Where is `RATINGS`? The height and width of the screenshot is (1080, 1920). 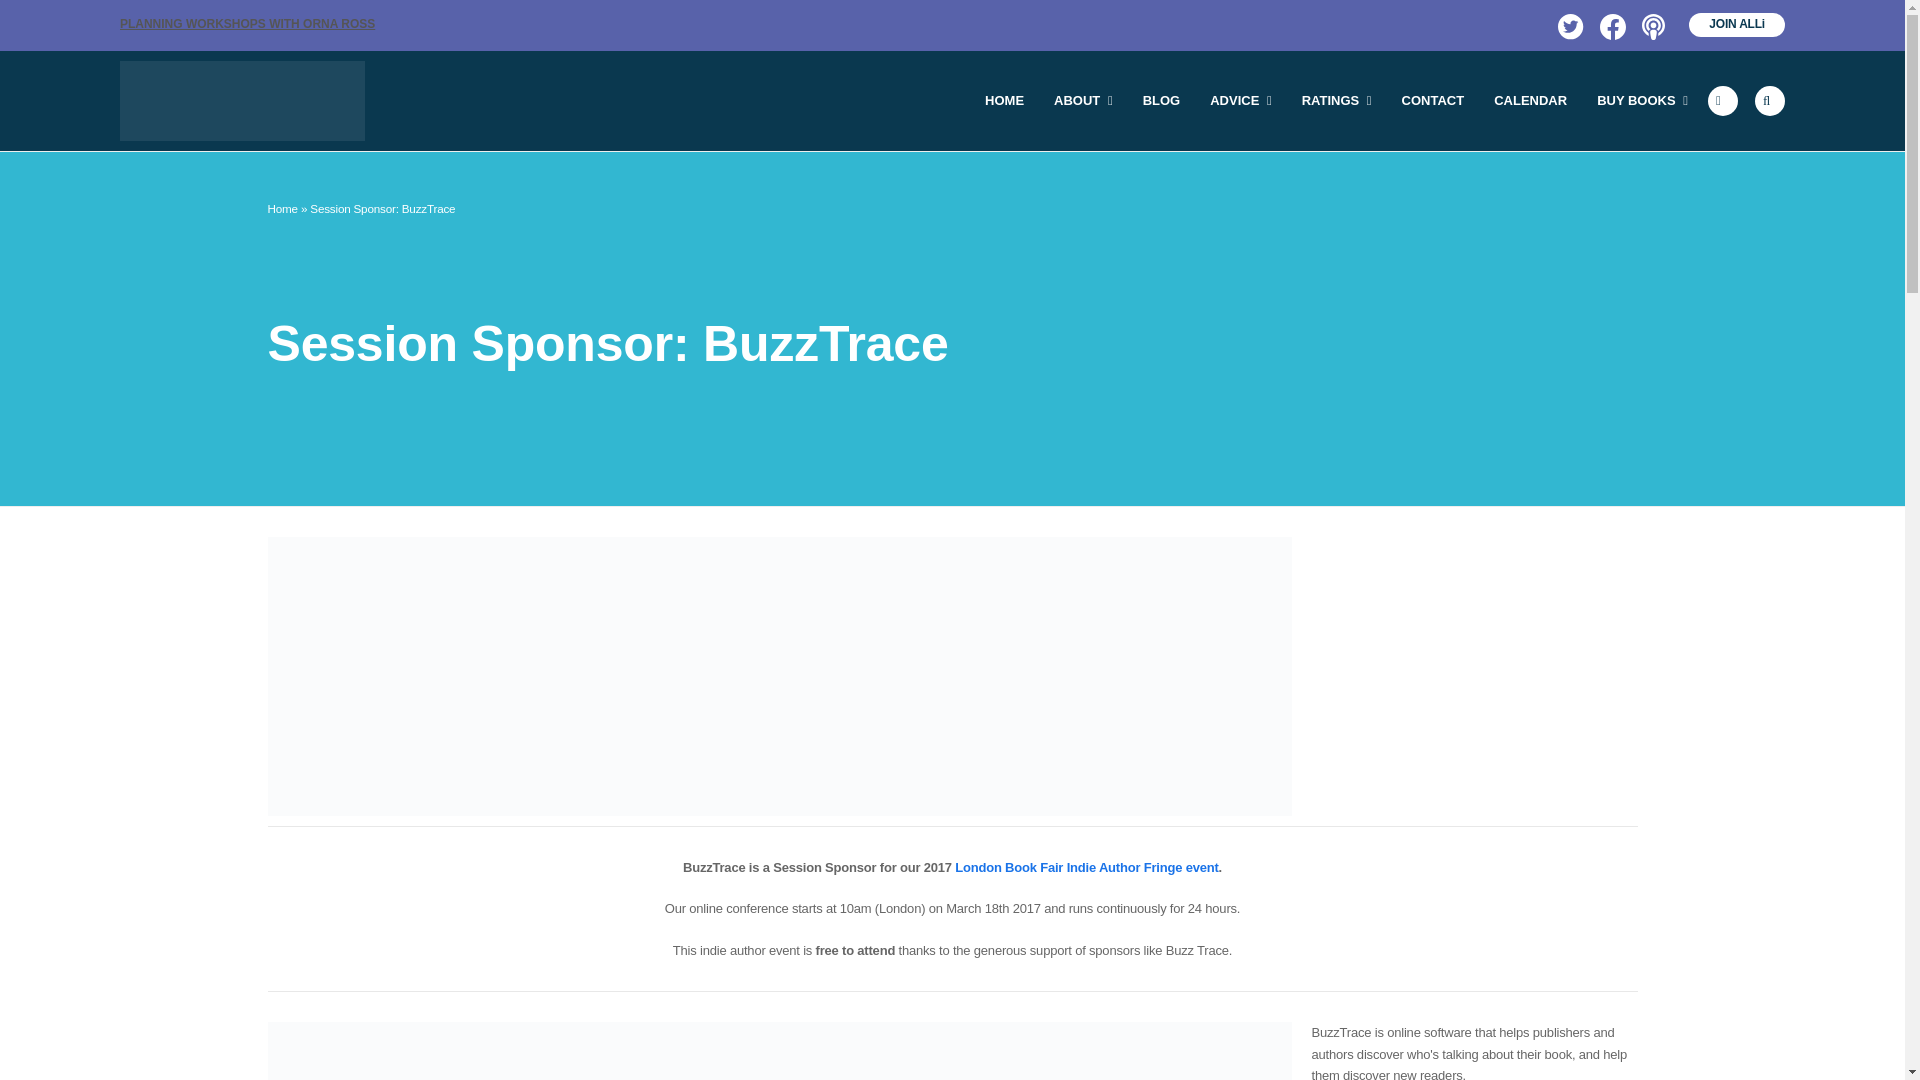 RATINGS is located at coordinates (1336, 100).